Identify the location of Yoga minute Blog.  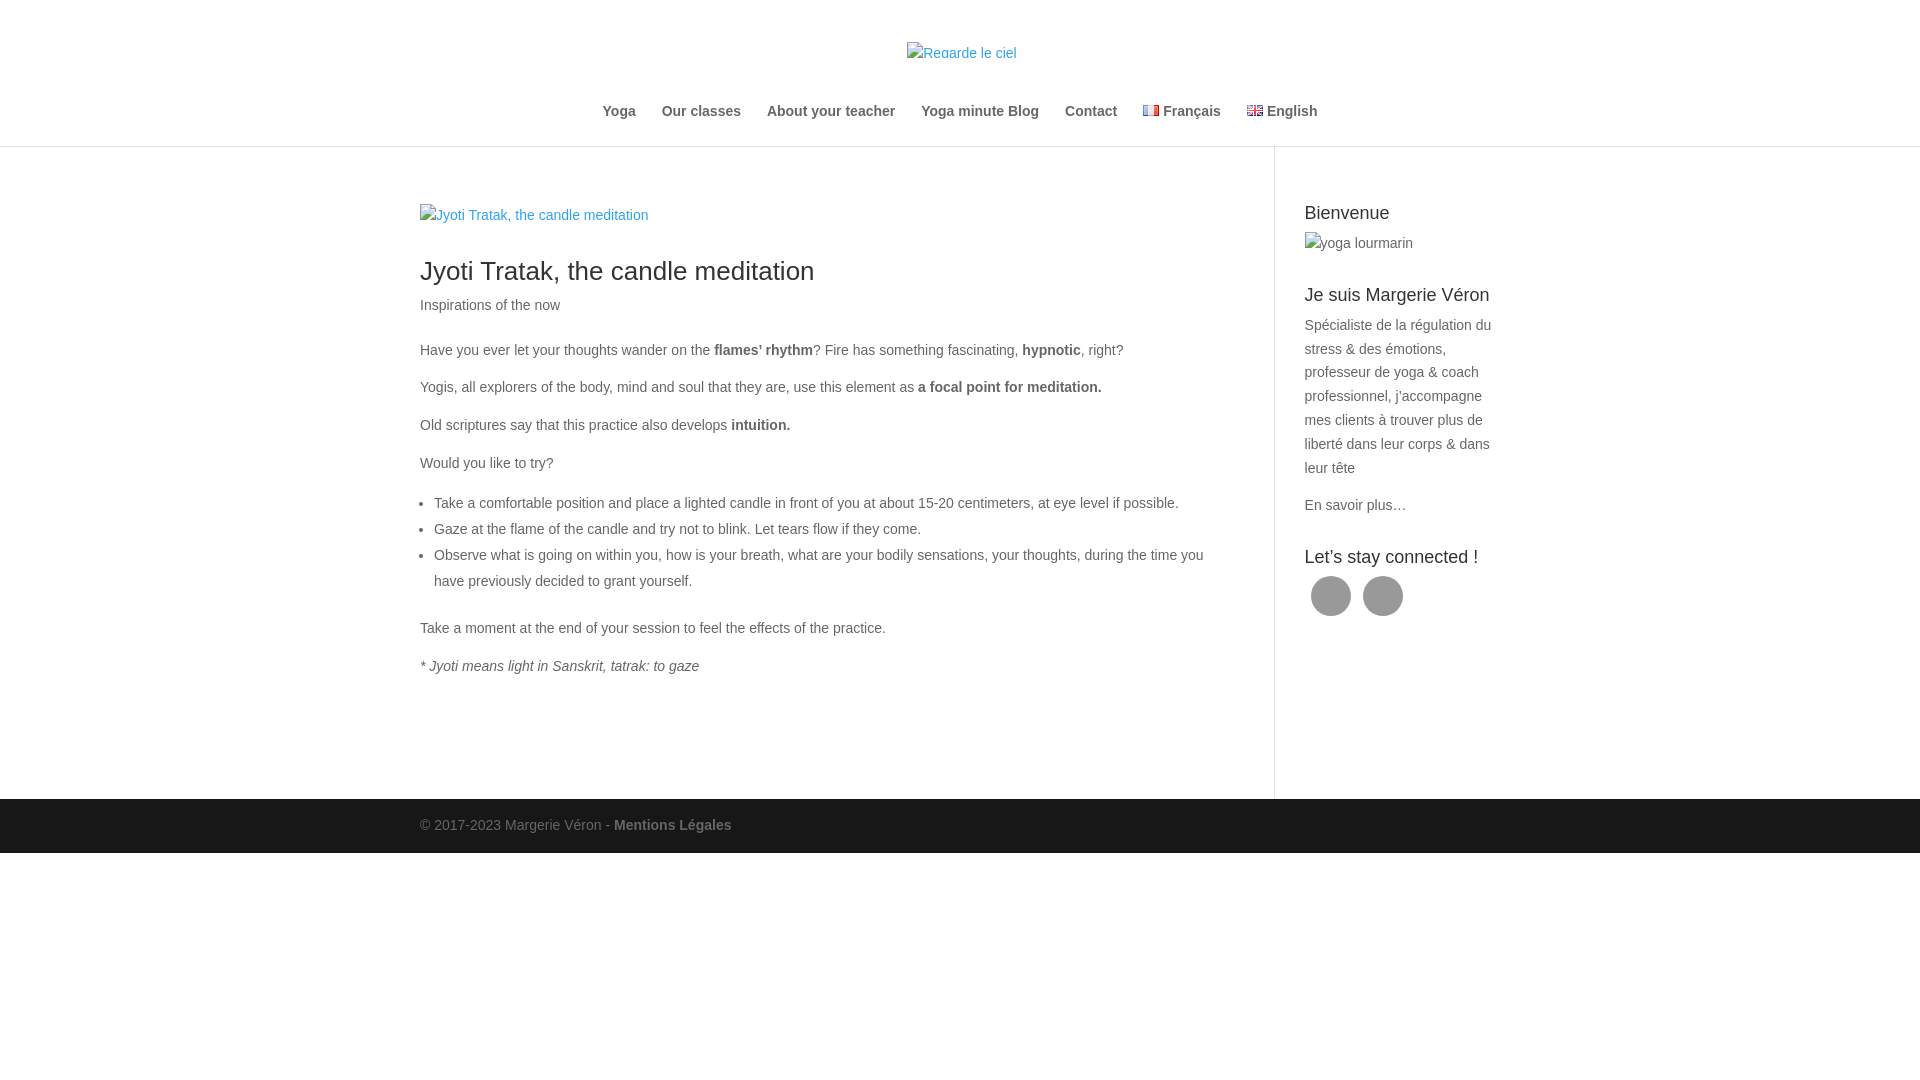
(980, 124).